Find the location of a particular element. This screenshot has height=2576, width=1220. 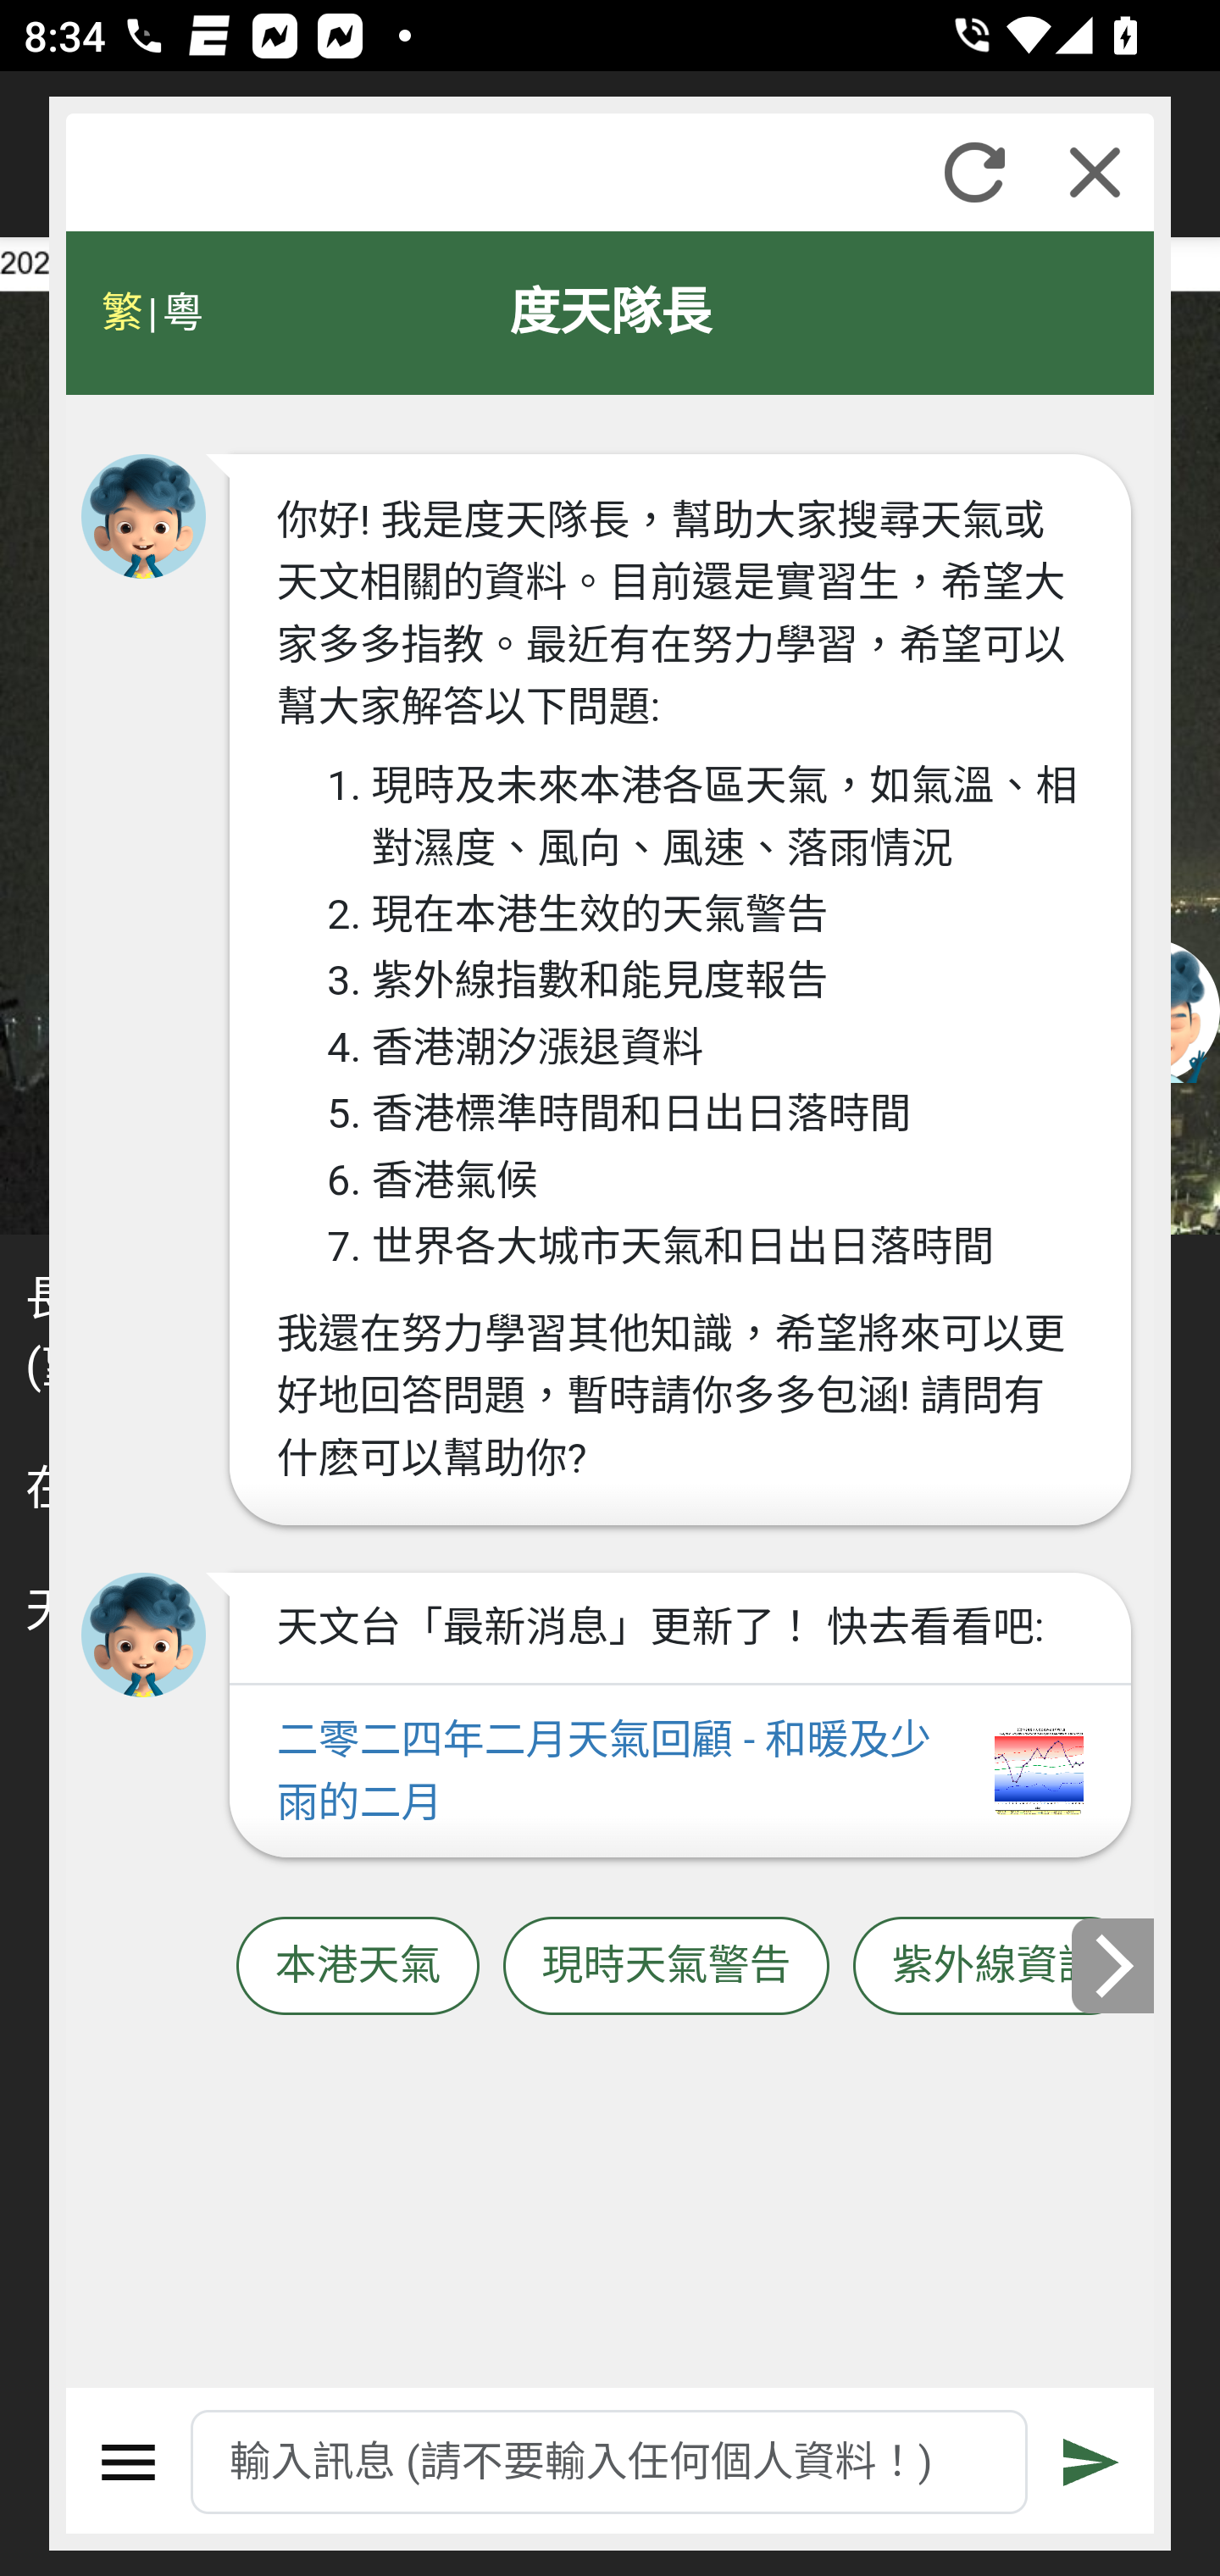

重新整理 is located at coordinates (974, 172).